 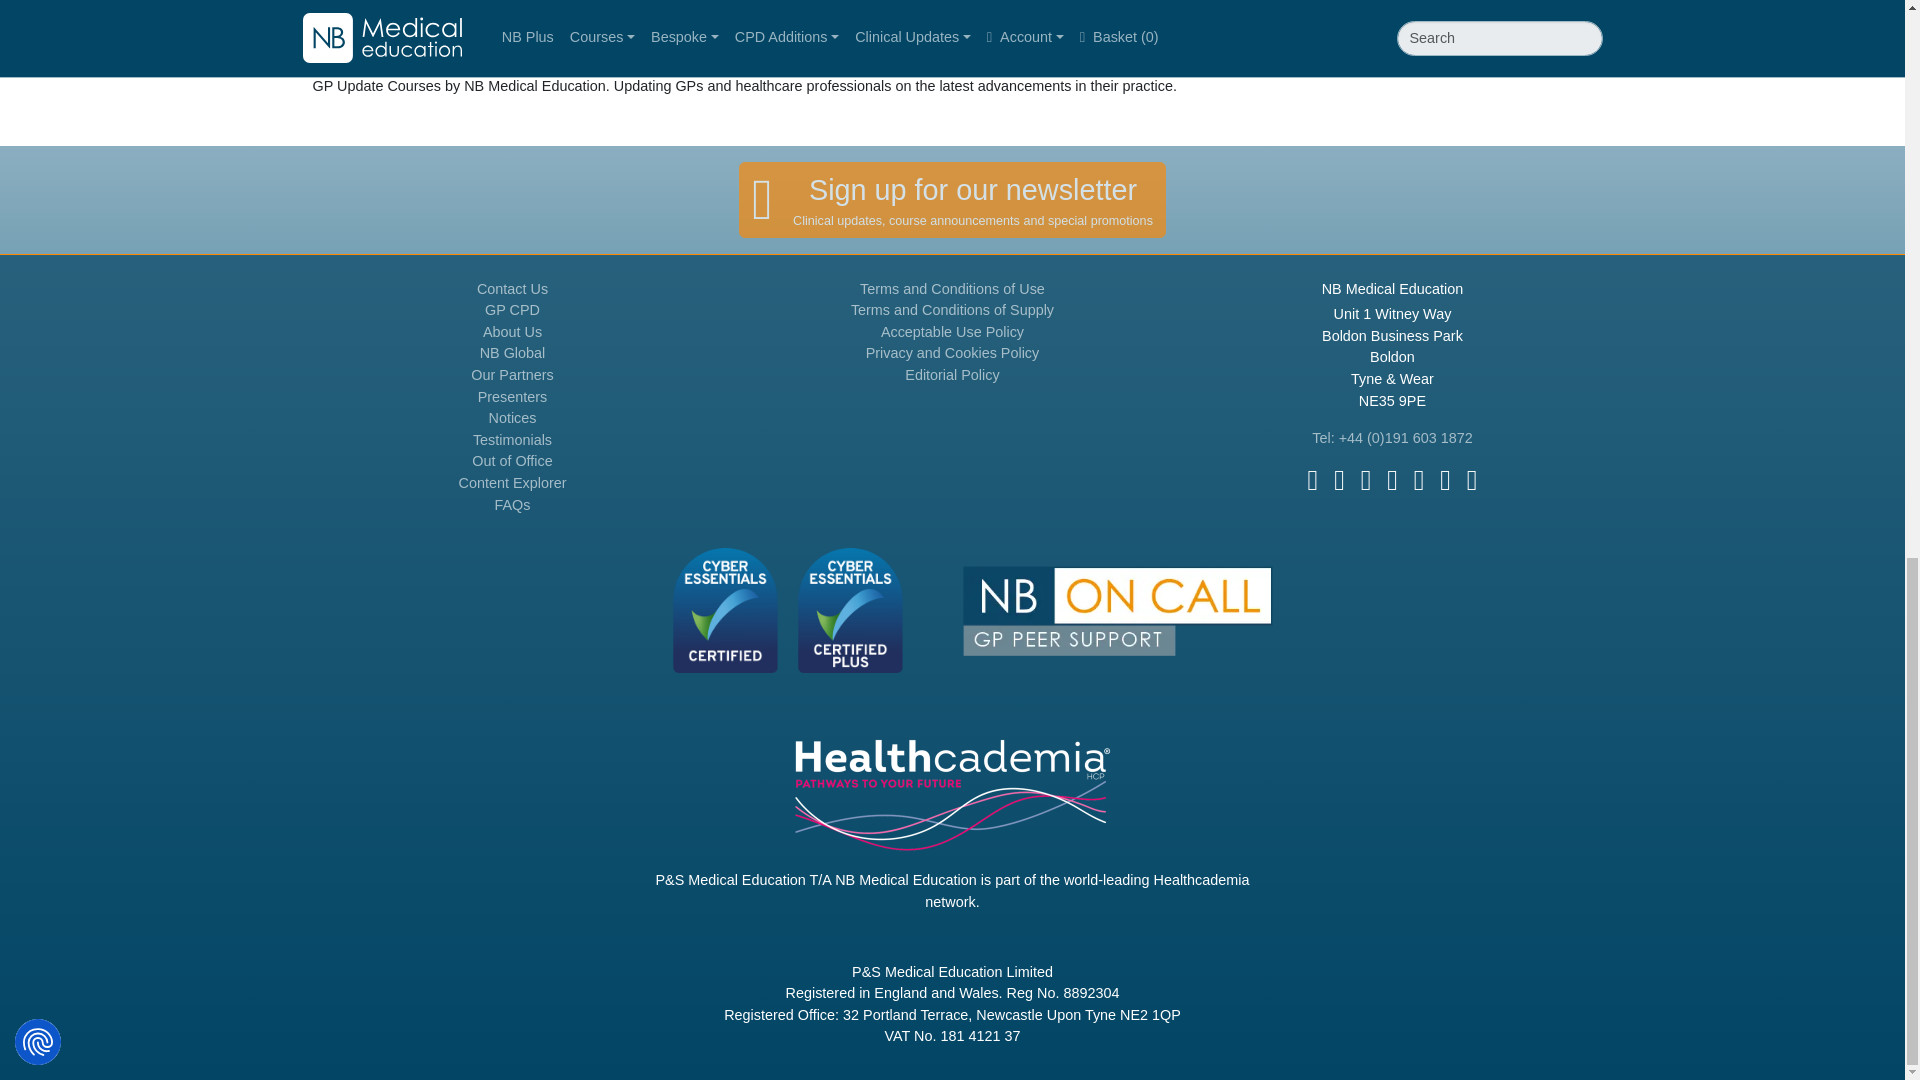 What do you see at coordinates (1366, 480) in the screenshot?
I see `NB Medical YouTube` at bounding box center [1366, 480].